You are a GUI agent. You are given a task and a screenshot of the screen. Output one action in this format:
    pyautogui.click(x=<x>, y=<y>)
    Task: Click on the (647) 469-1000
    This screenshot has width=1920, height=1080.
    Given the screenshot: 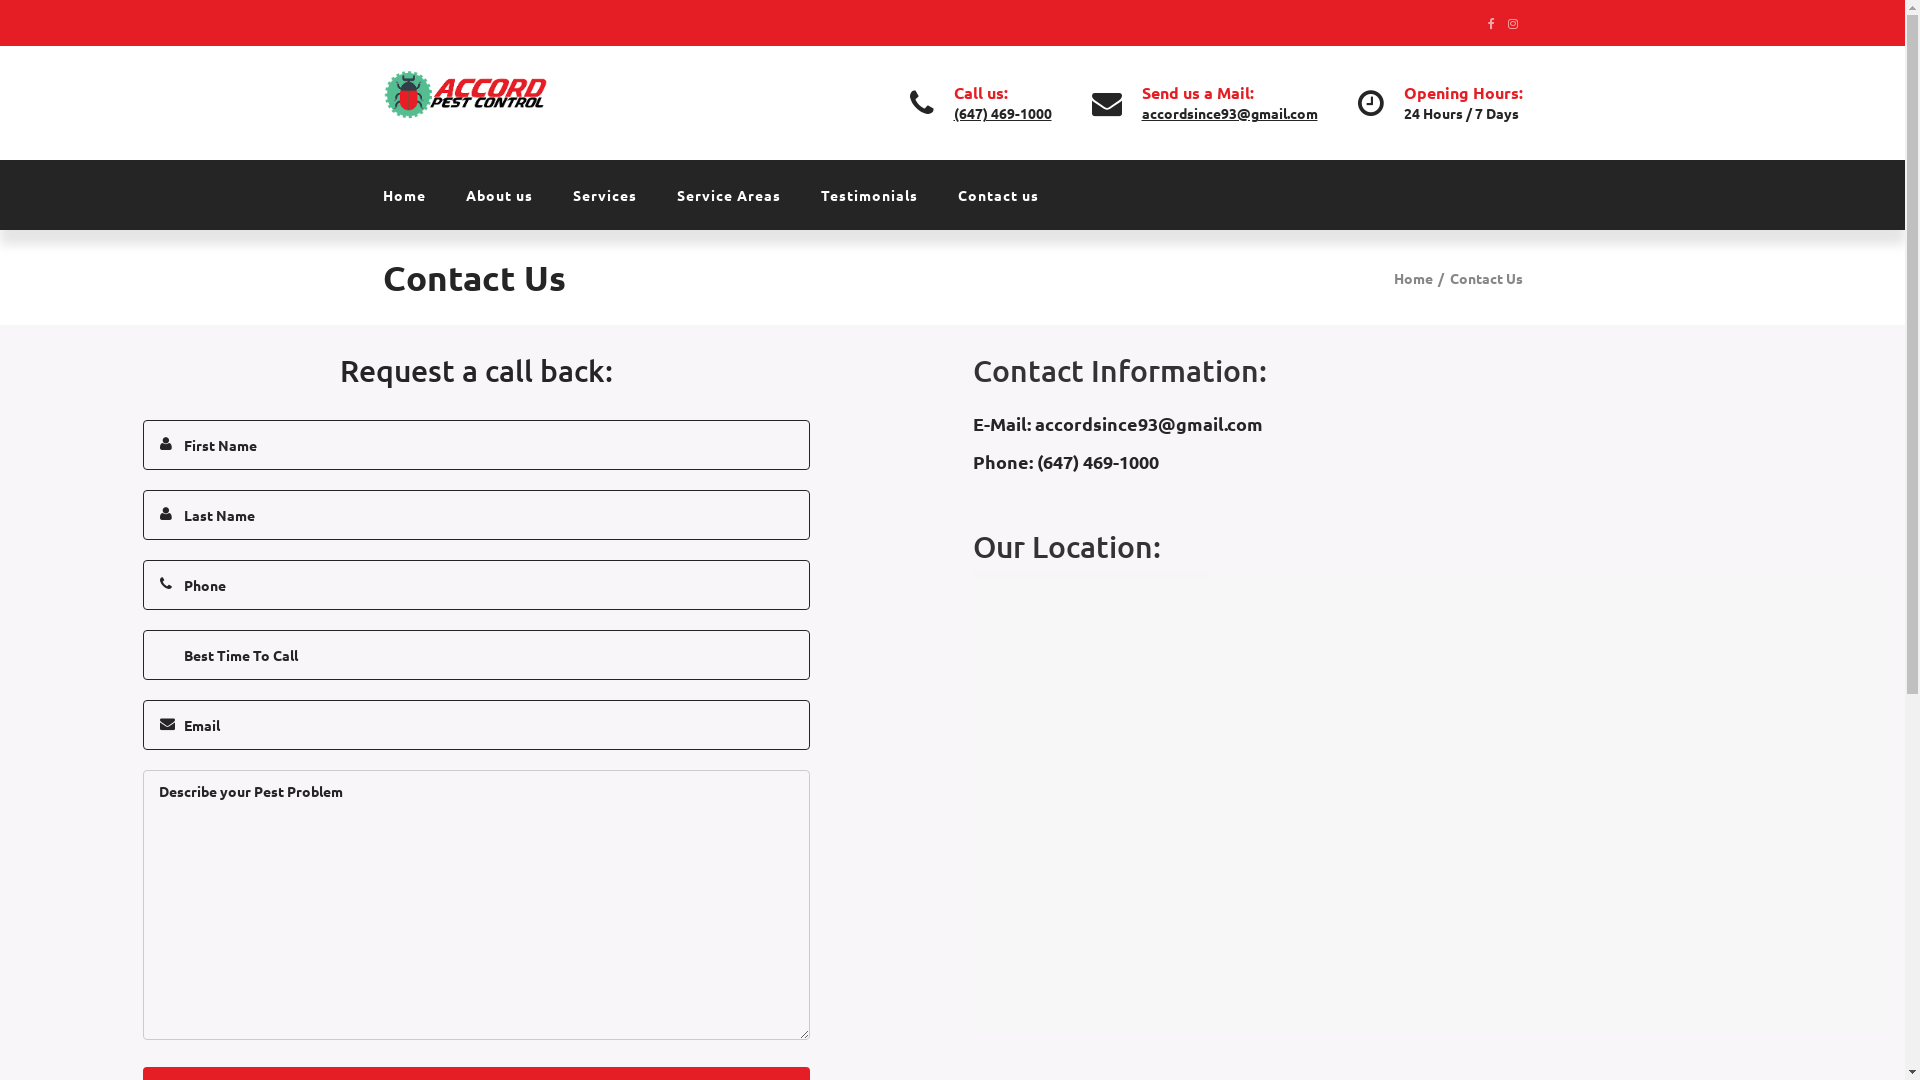 What is the action you would take?
    pyautogui.click(x=1097, y=462)
    